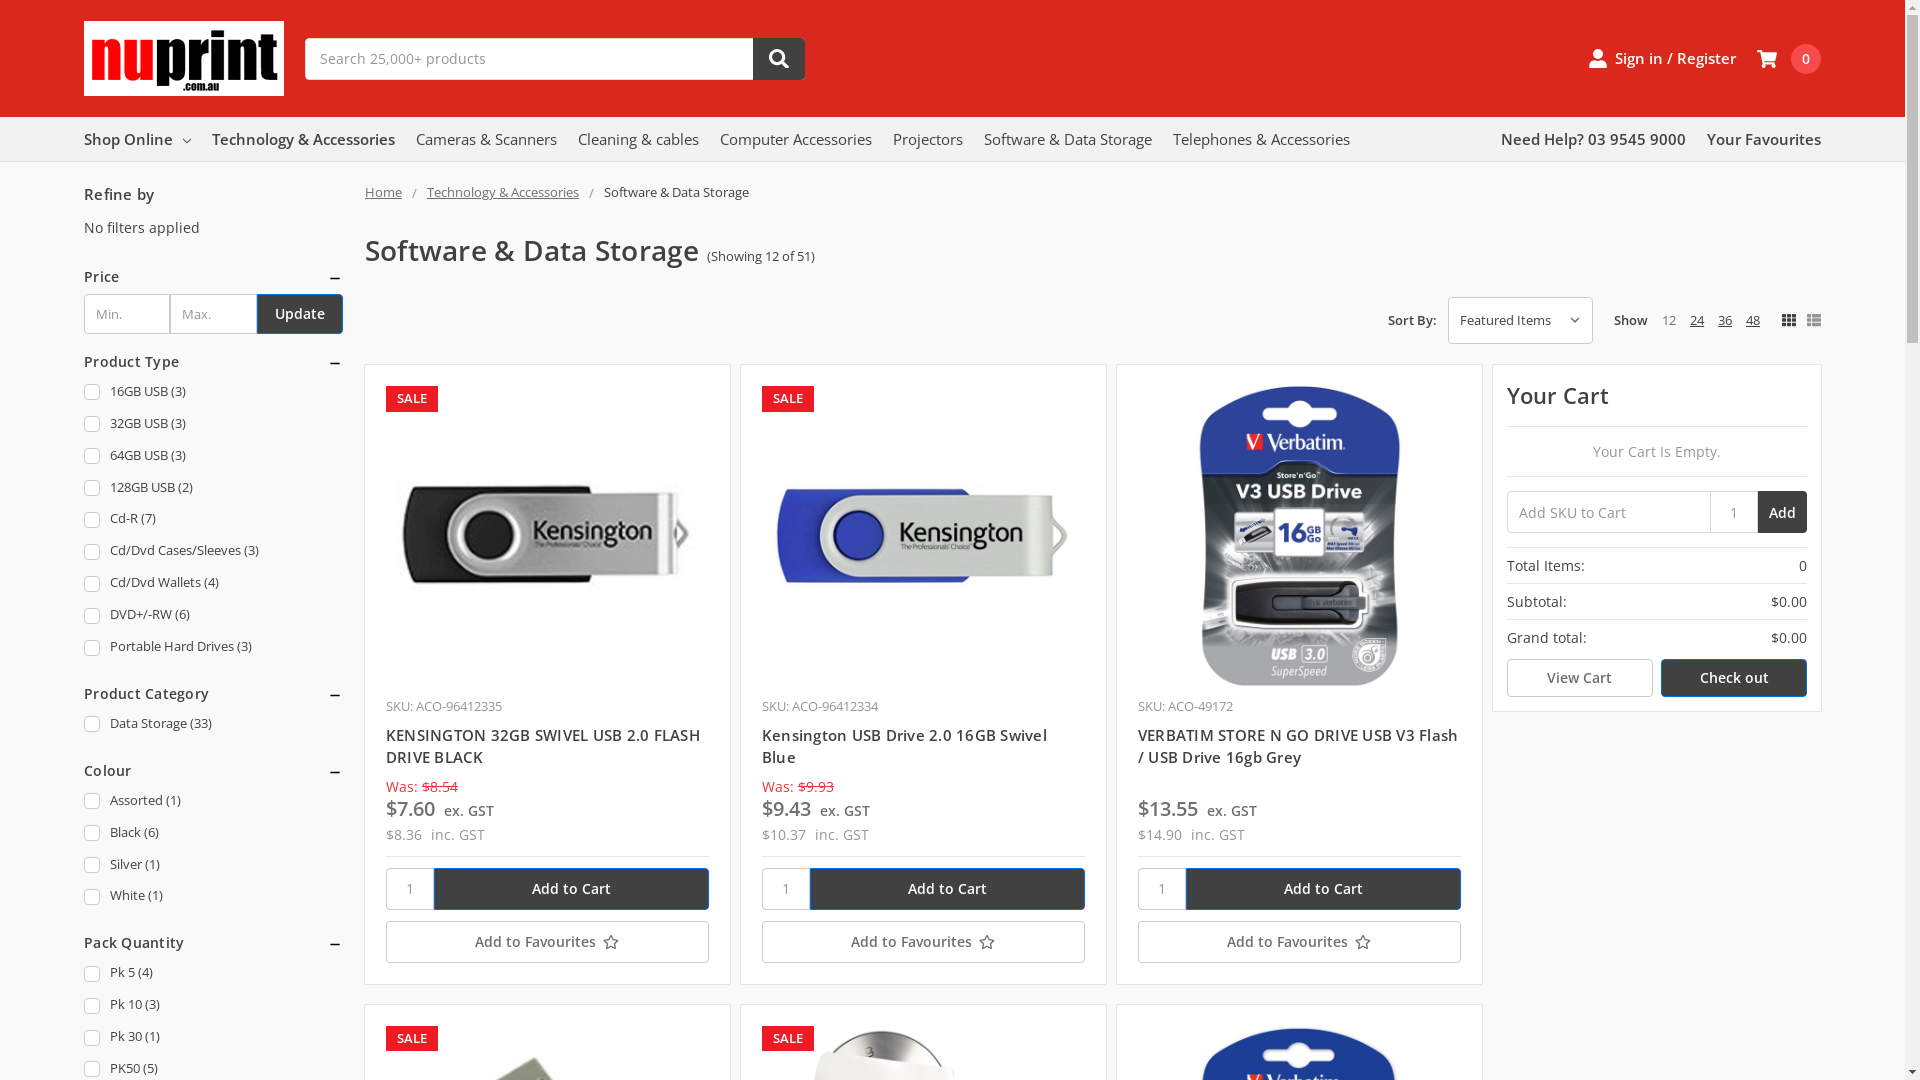 The width and height of the screenshot is (1920, 1080). I want to click on KENSINGTON 32GB SWIVEL USB 2.0 FLASH DRIVE BLACK, so click(543, 746).